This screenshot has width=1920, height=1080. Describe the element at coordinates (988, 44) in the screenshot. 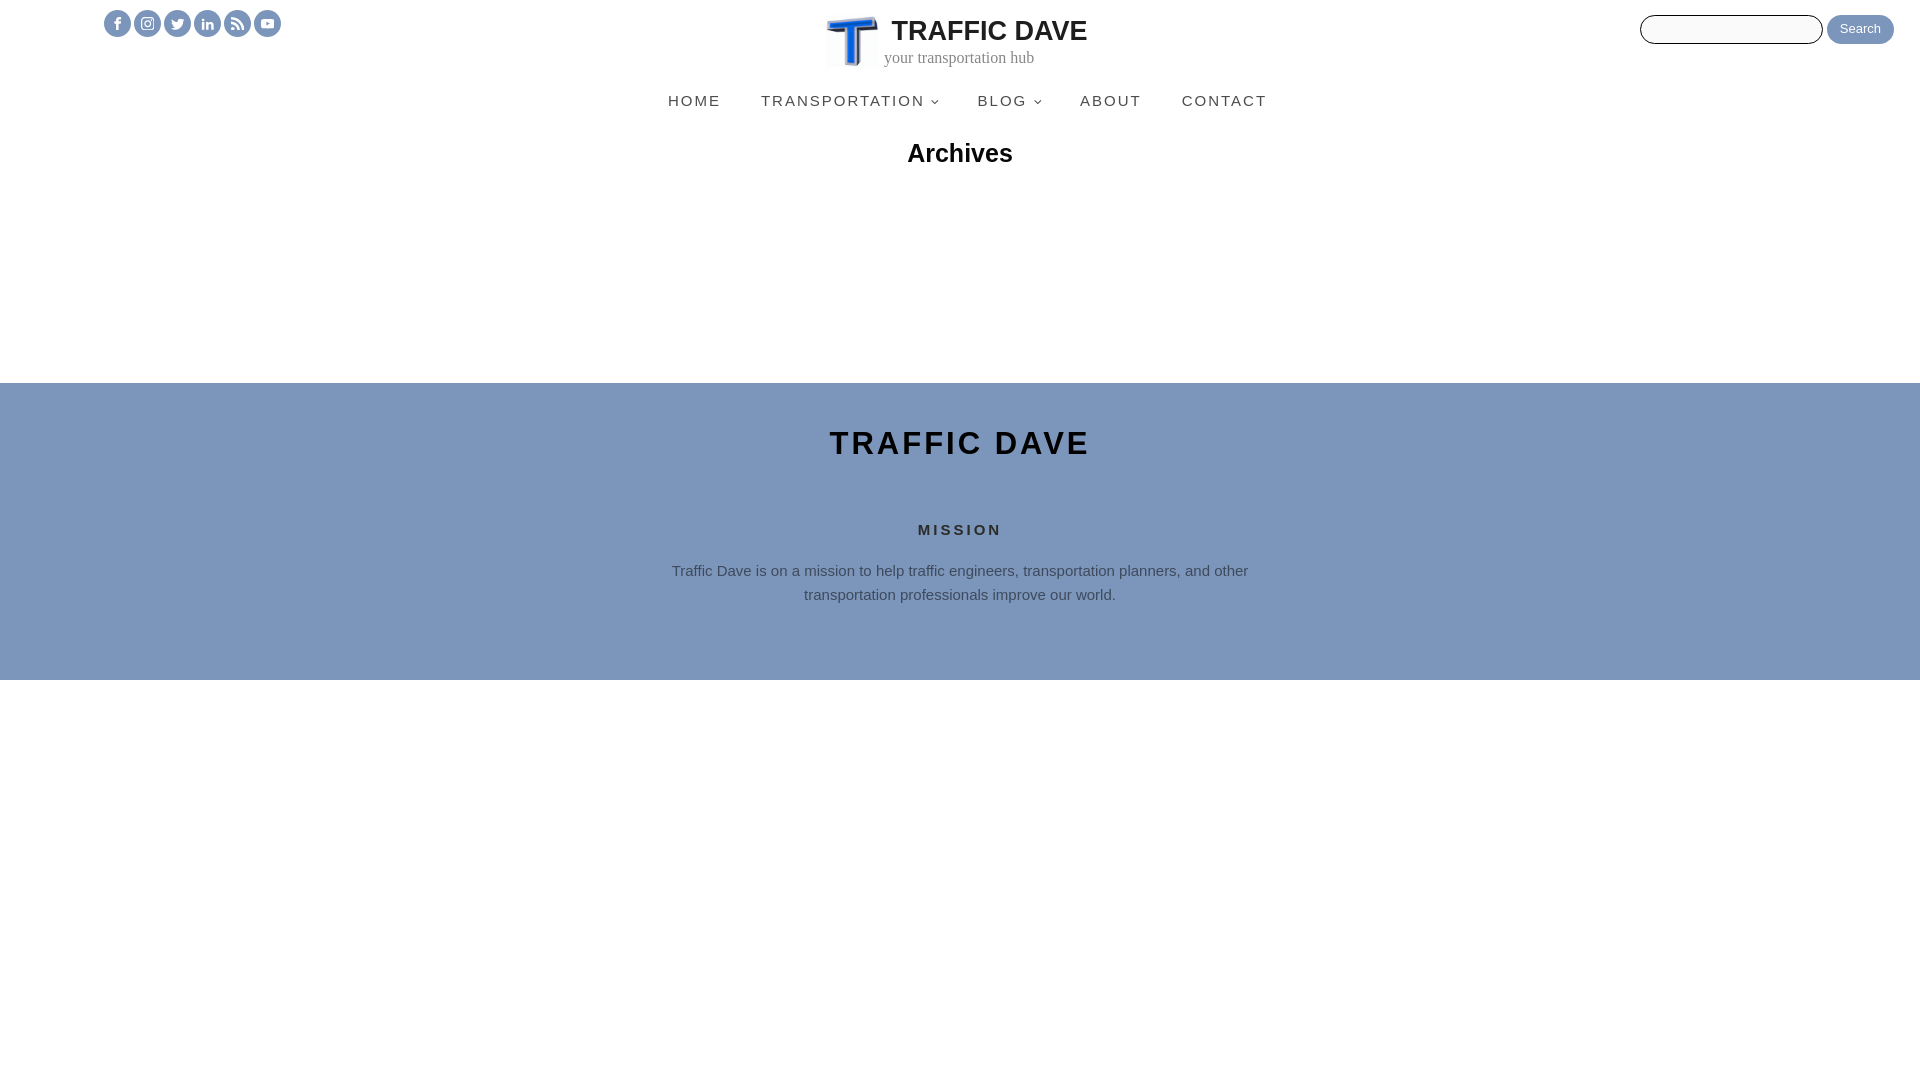

I see `ABOUT` at that location.